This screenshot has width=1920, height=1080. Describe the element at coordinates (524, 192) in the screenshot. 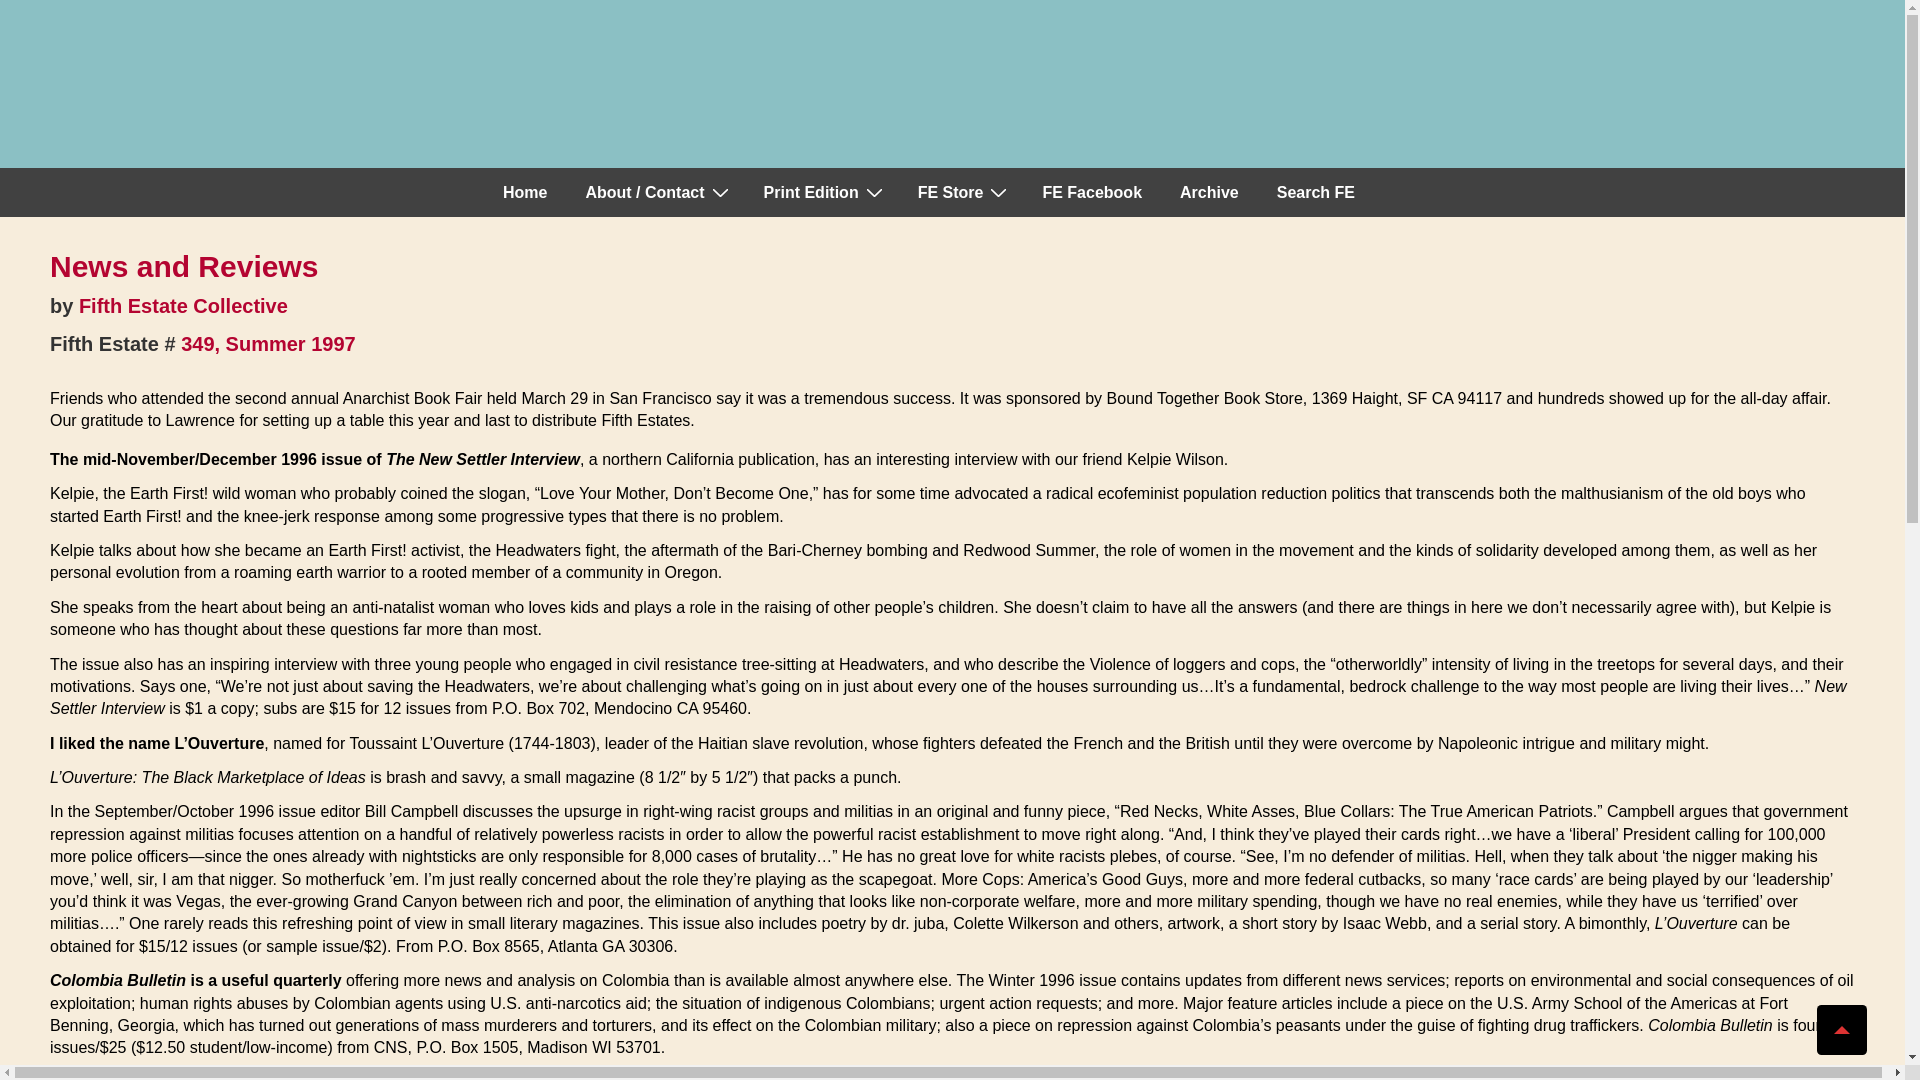

I see `Home` at that location.